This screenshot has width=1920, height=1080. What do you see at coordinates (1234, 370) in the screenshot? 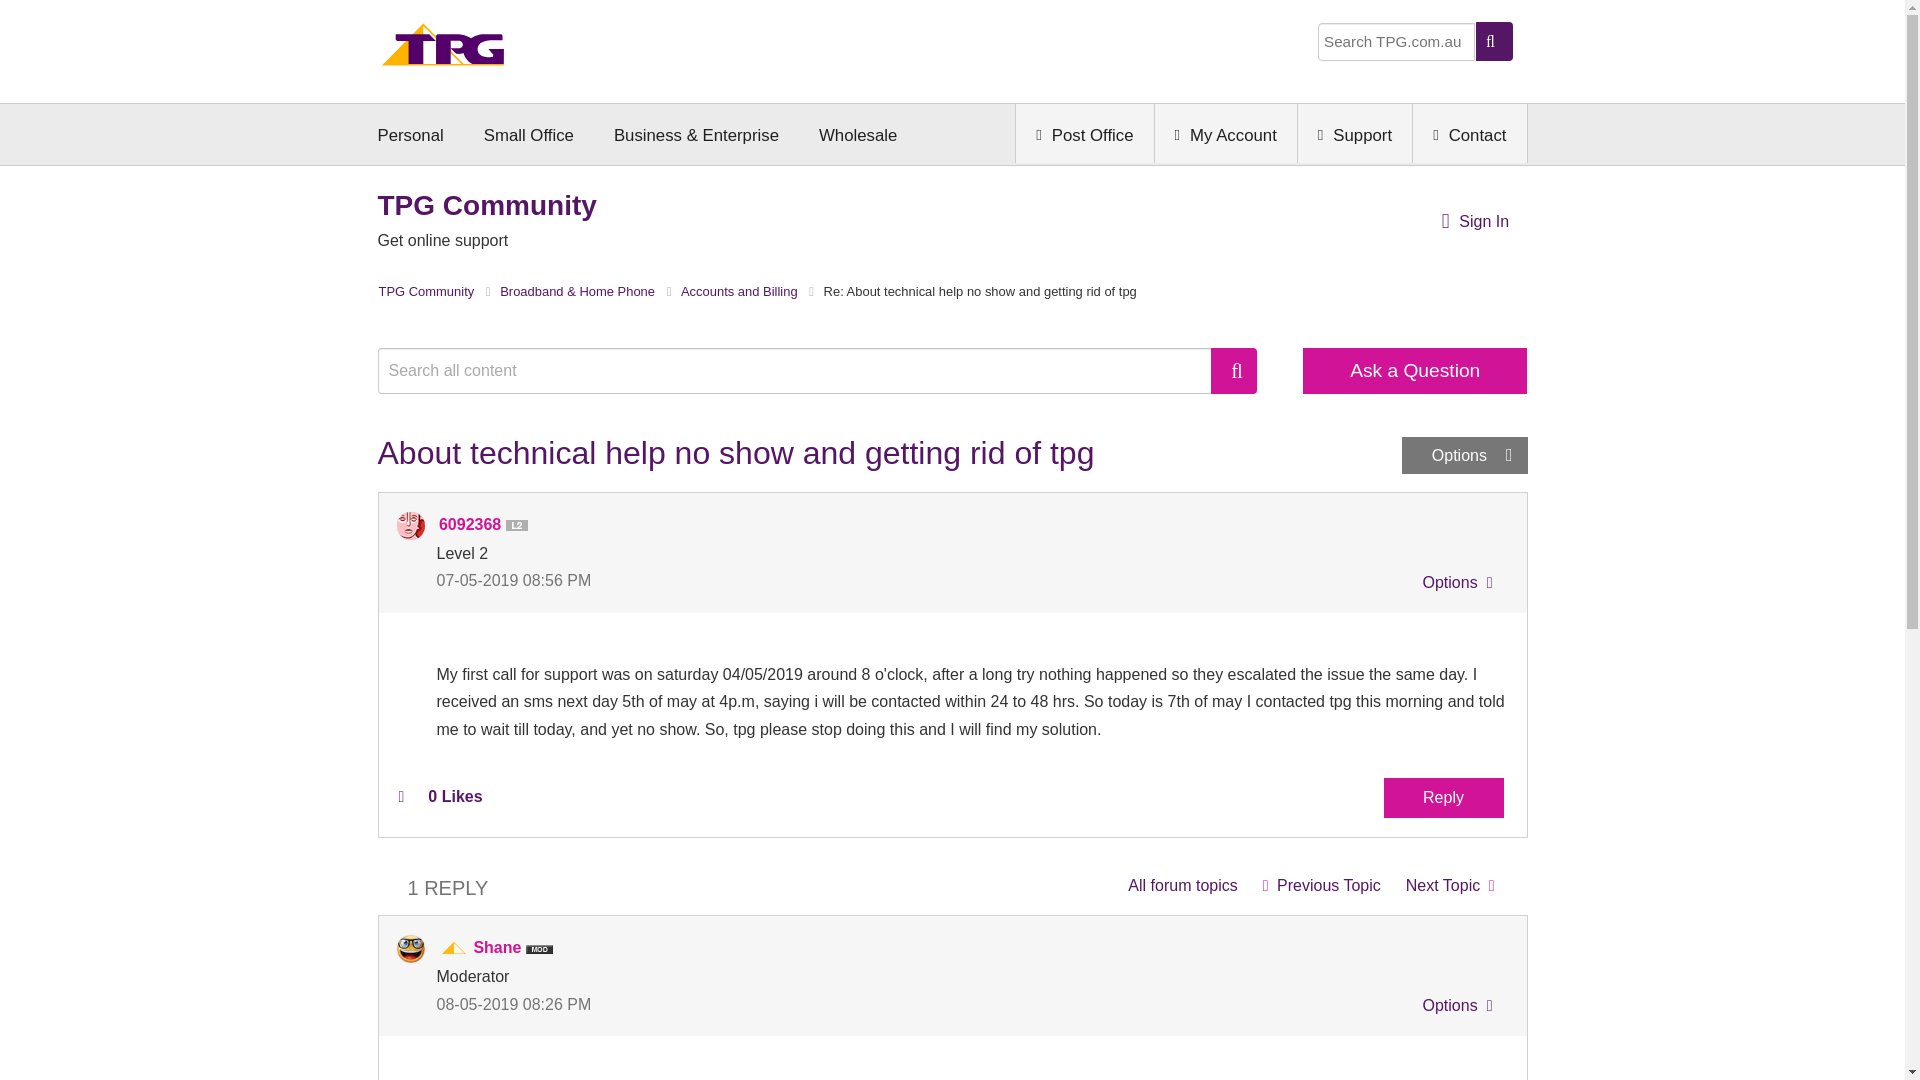
I see `Search` at bounding box center [1234, 370].